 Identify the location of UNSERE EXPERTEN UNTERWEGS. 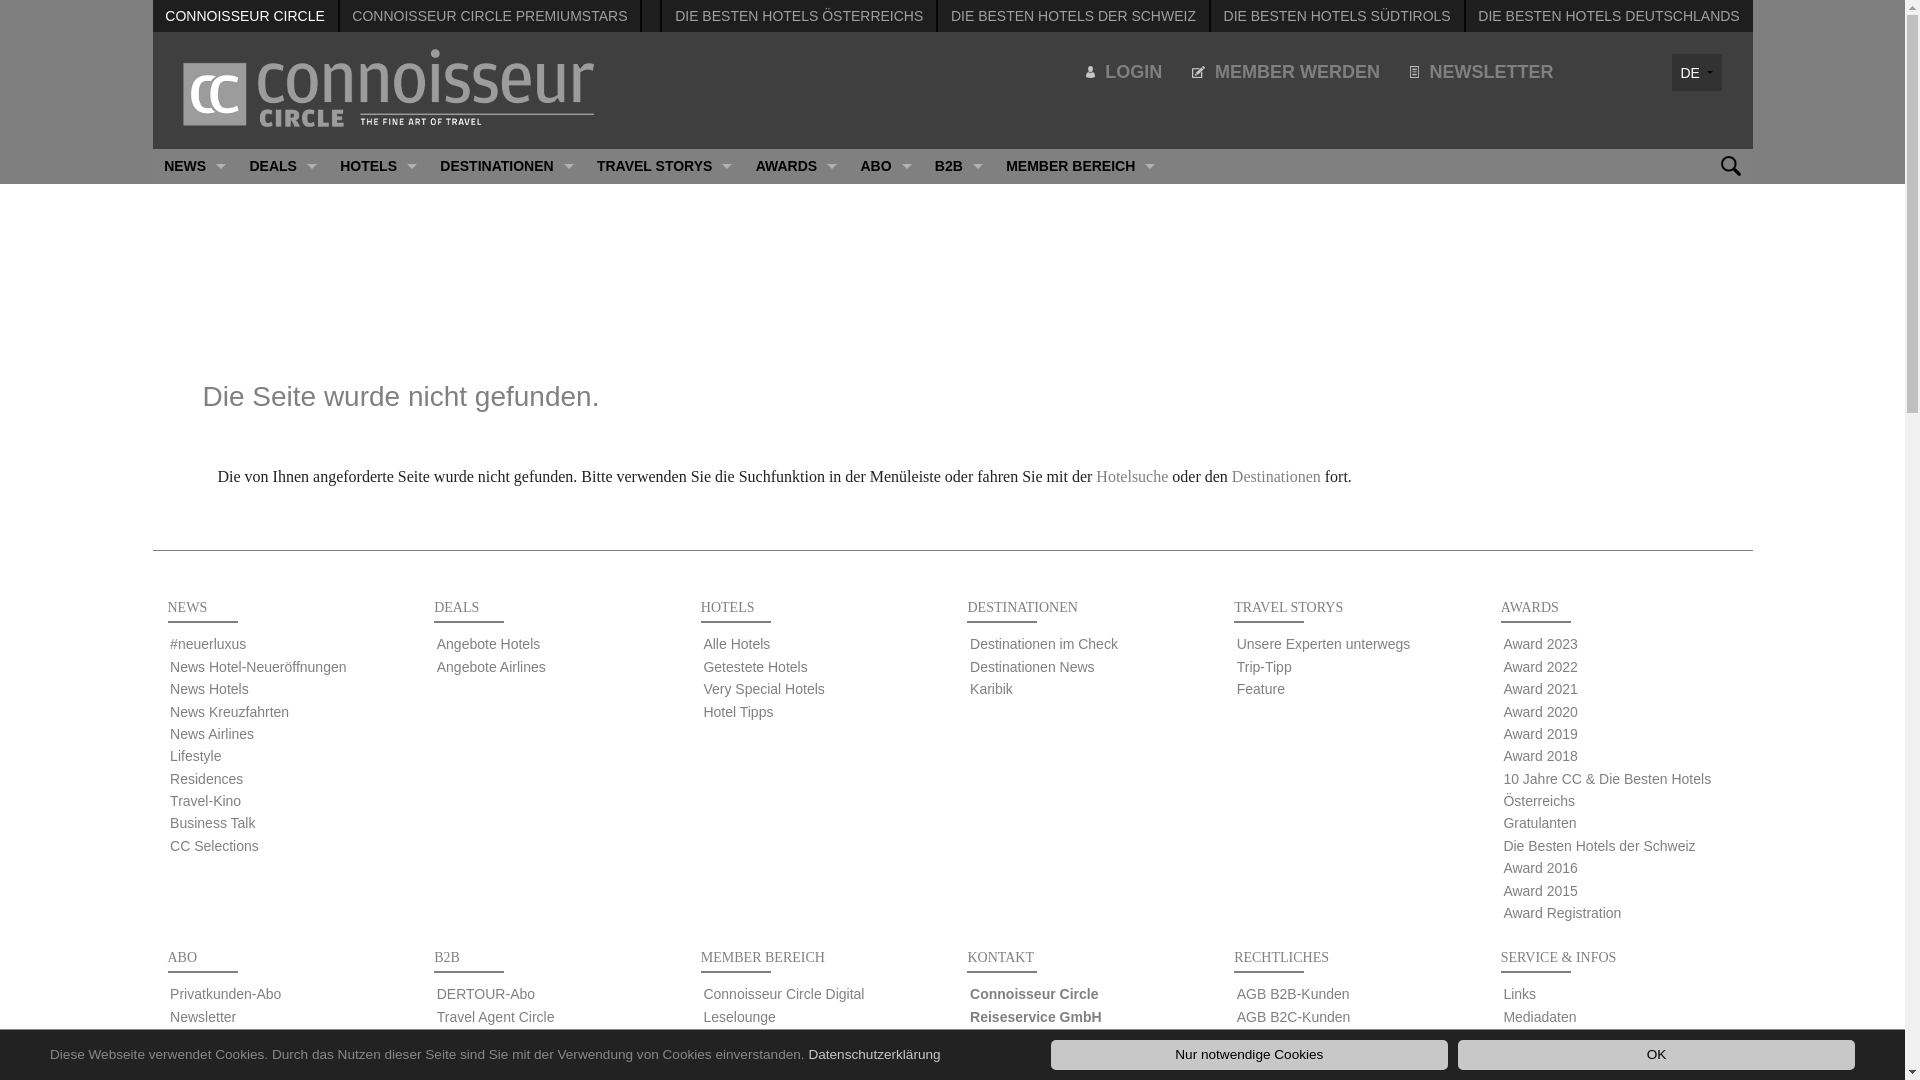
(664, 202).